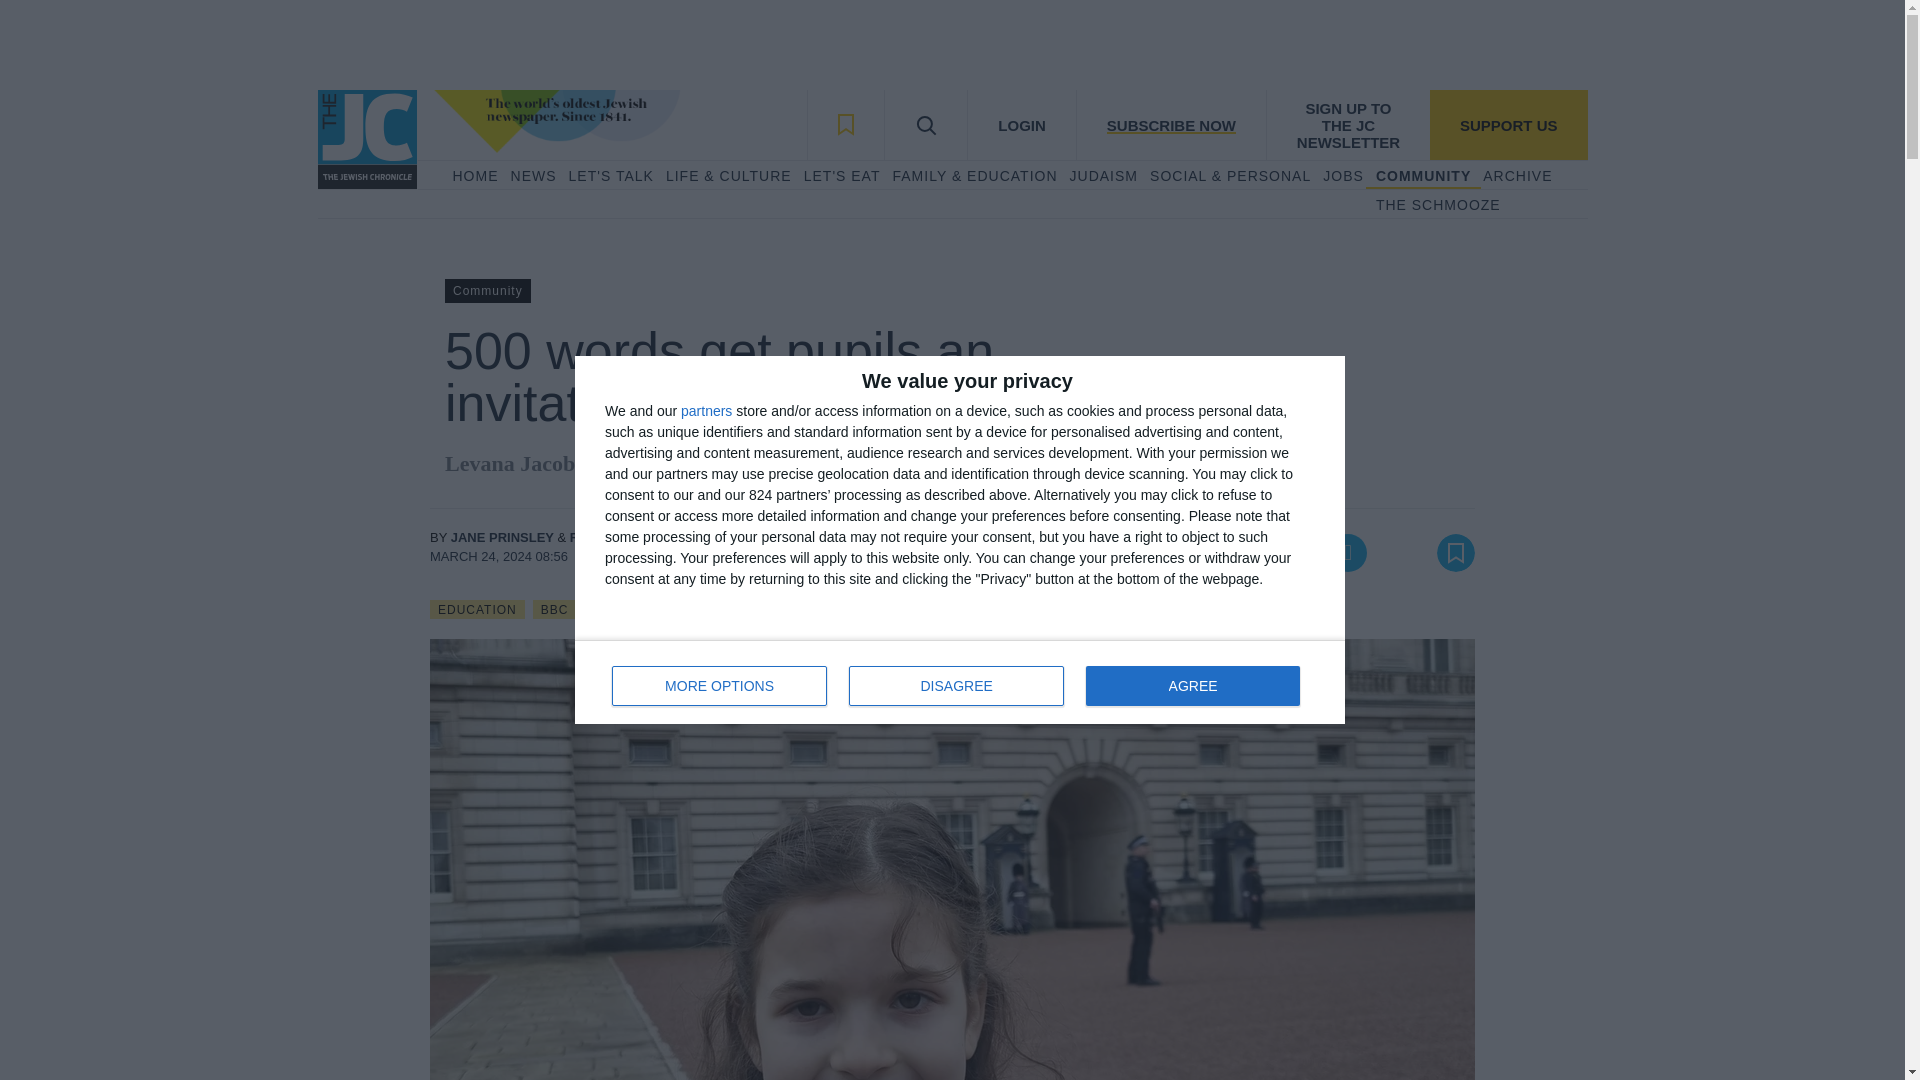 This screenshot has height=1080, width=1920. What do you see at coordinates (1170, 124) in the screenshot?
I see `JOBS` at bounding box center [1170, 124].